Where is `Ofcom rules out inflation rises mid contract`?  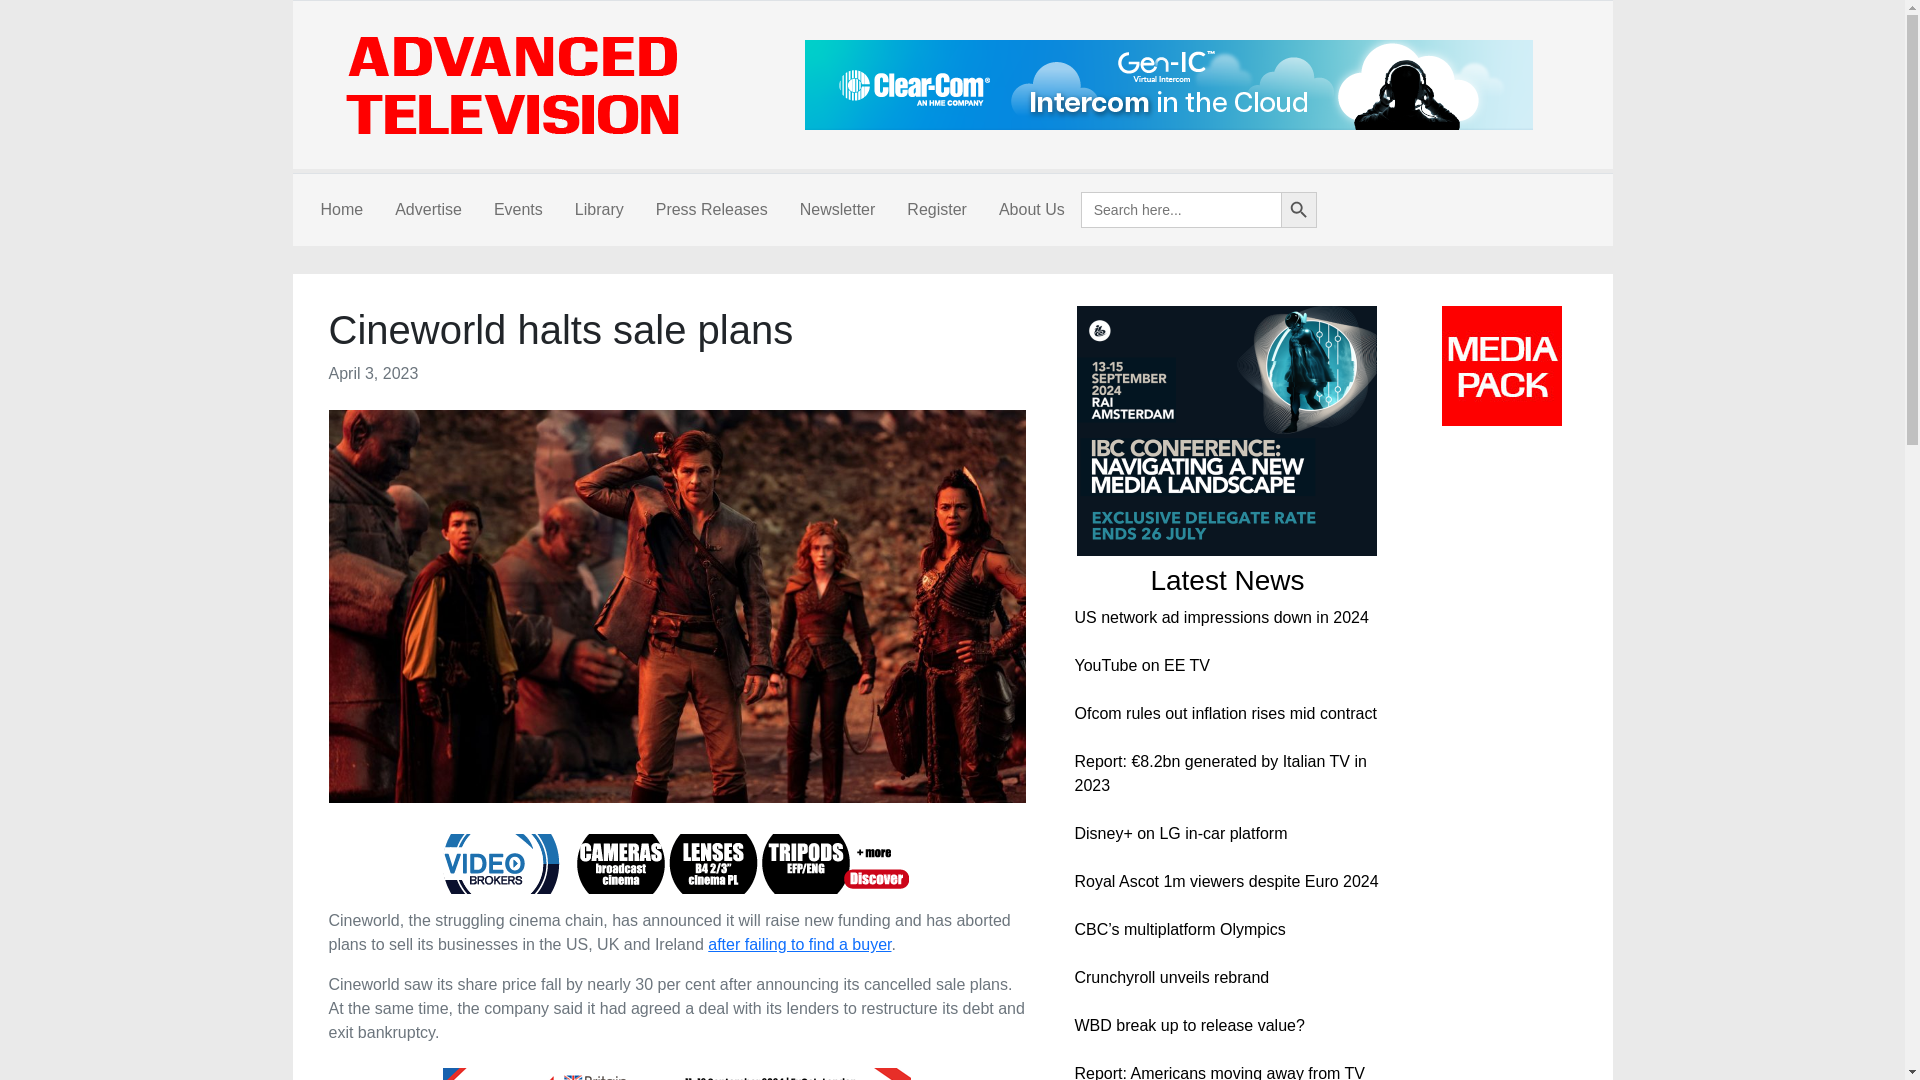 Ofcom rules out inflation rises mid contract is located at coordinates (1224, 714).